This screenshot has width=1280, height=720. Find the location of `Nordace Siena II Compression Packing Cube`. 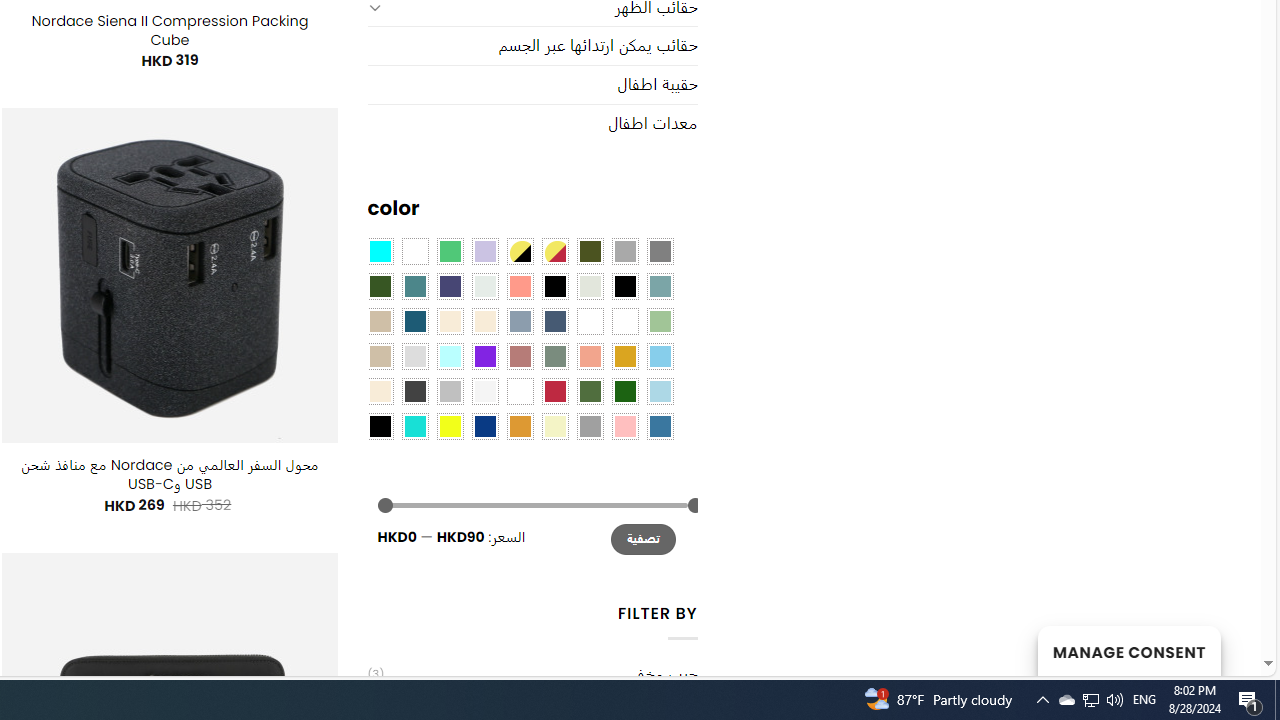

Nordace Siena II Compression Packing Cube is located at coordinates (169, 30).